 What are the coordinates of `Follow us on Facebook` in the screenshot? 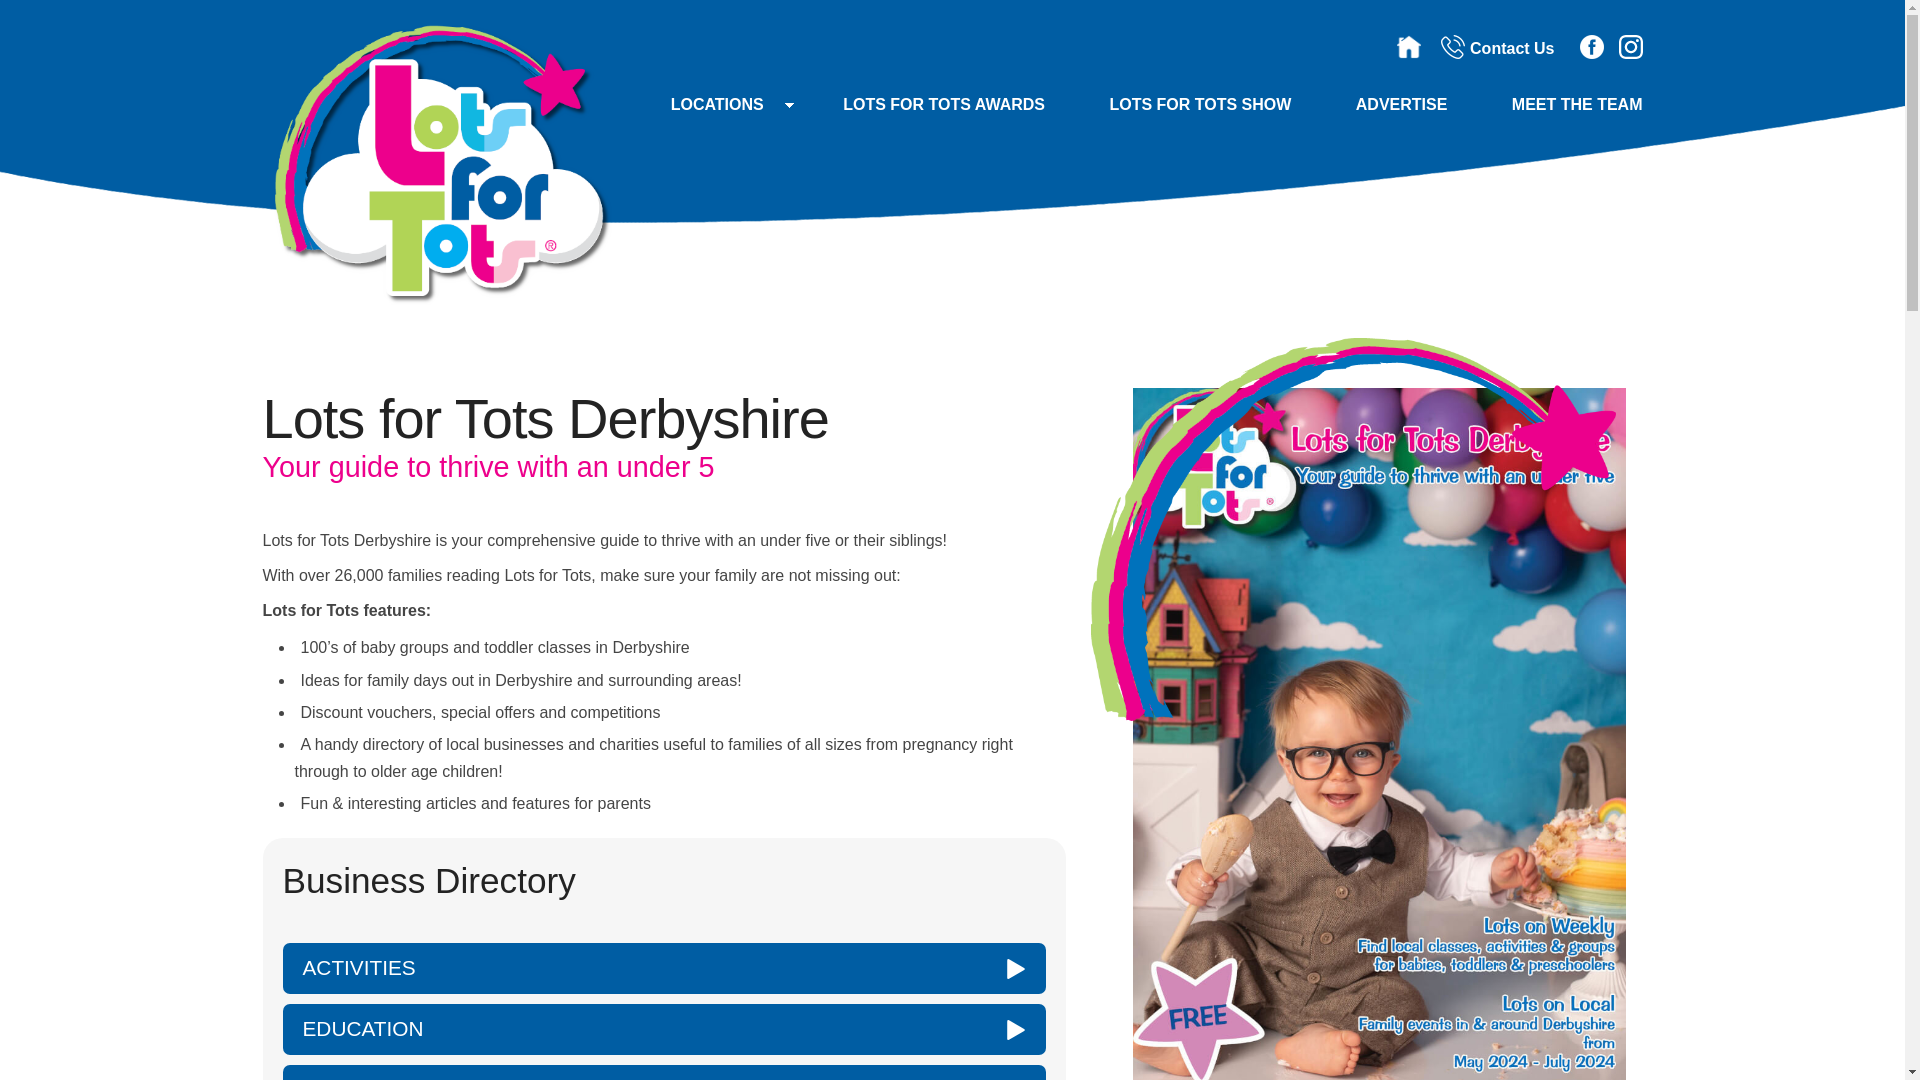 It's located at (1592, 46).